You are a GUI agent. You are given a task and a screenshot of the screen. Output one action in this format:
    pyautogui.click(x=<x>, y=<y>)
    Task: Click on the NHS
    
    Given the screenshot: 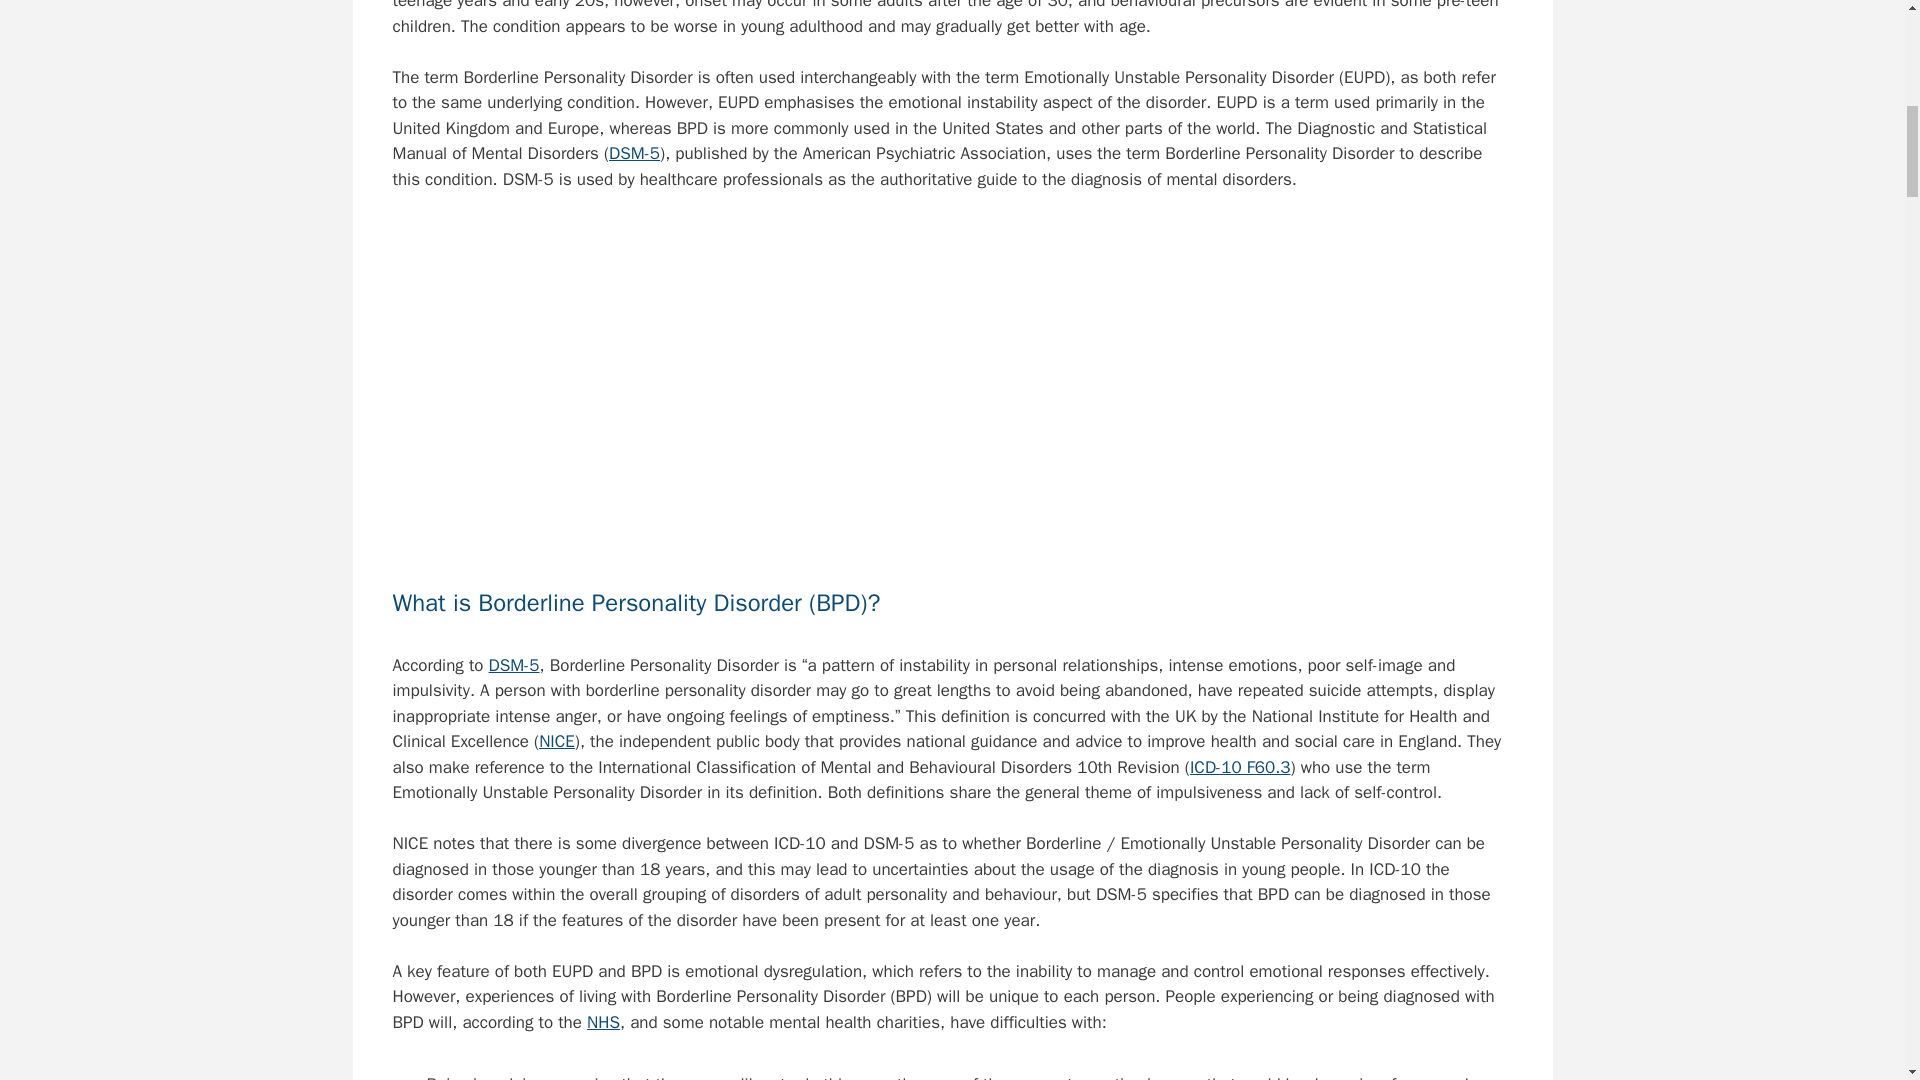 What is the action you would take?
    pyautogui.click(x=604, y=1022)
    